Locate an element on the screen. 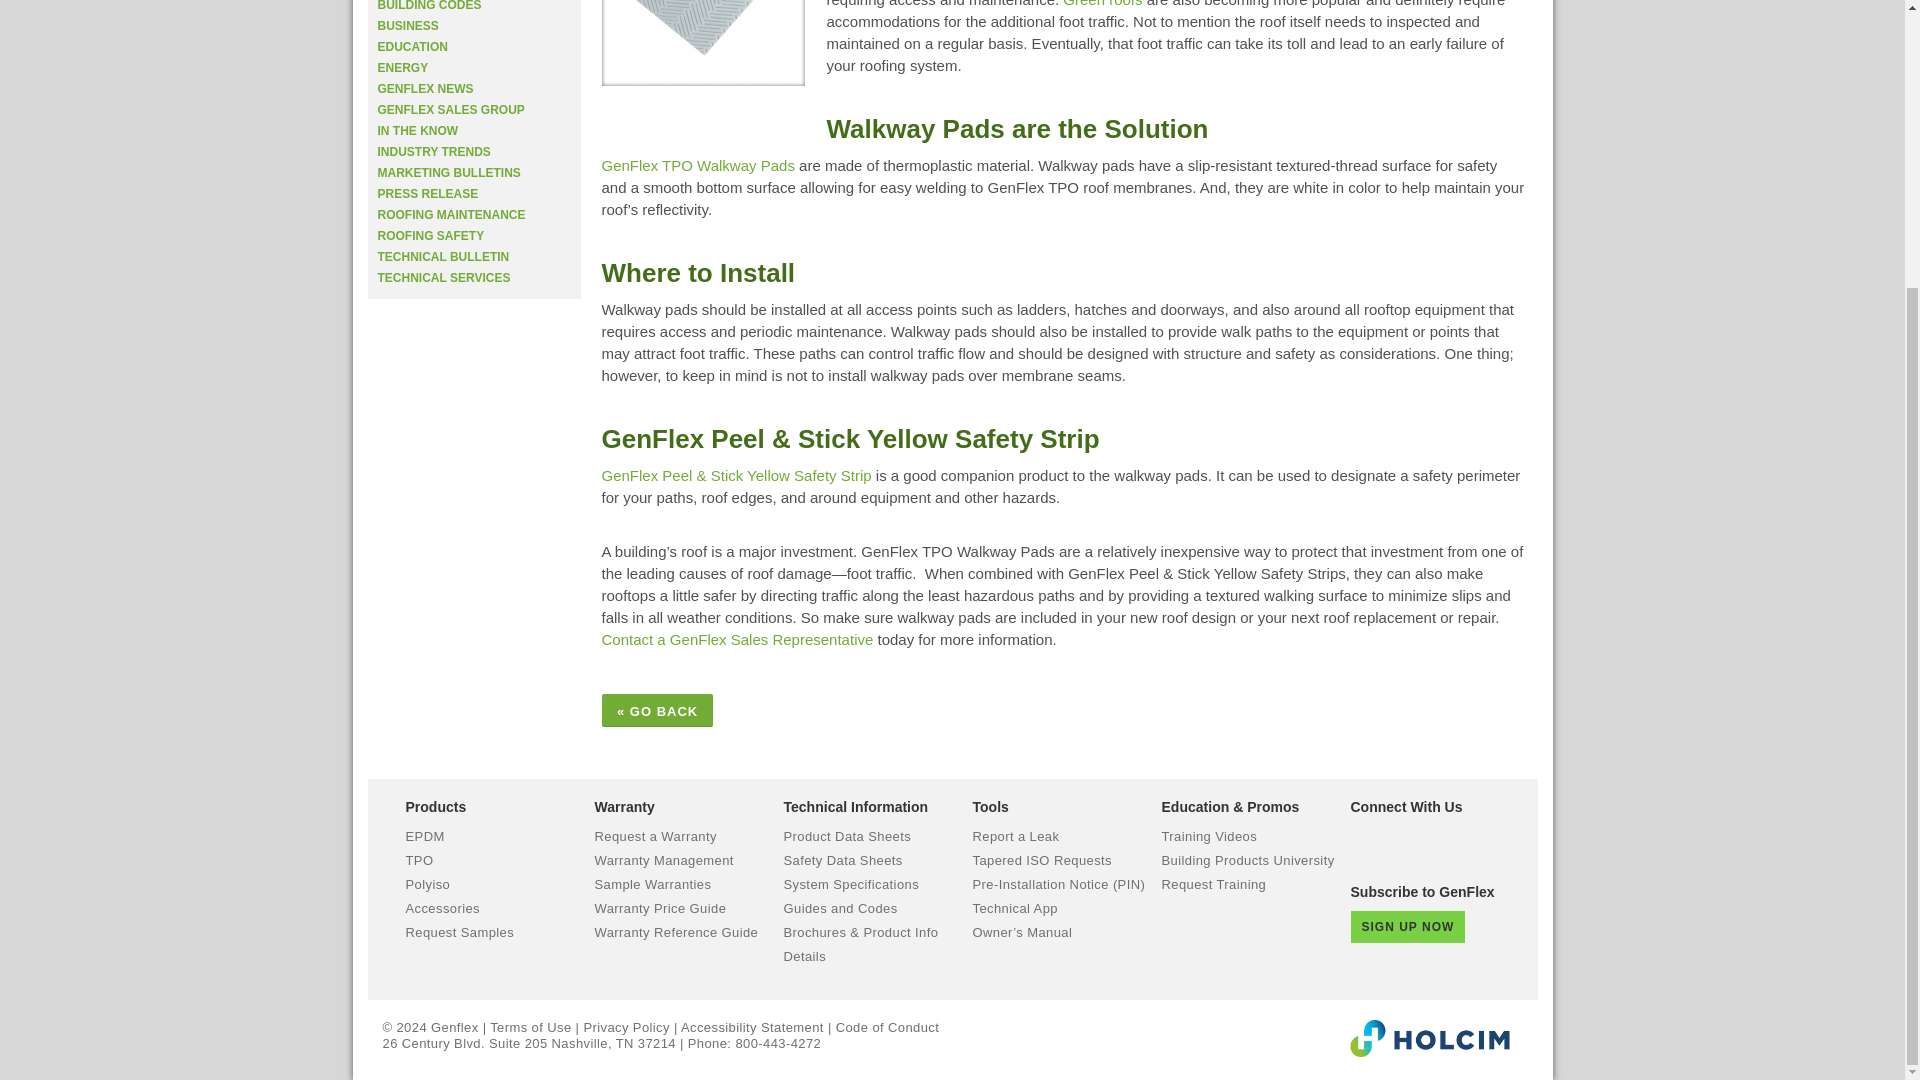 This screenshot has width=1920, height=1080. View all posts in Business is located at coordinates (408, 26).